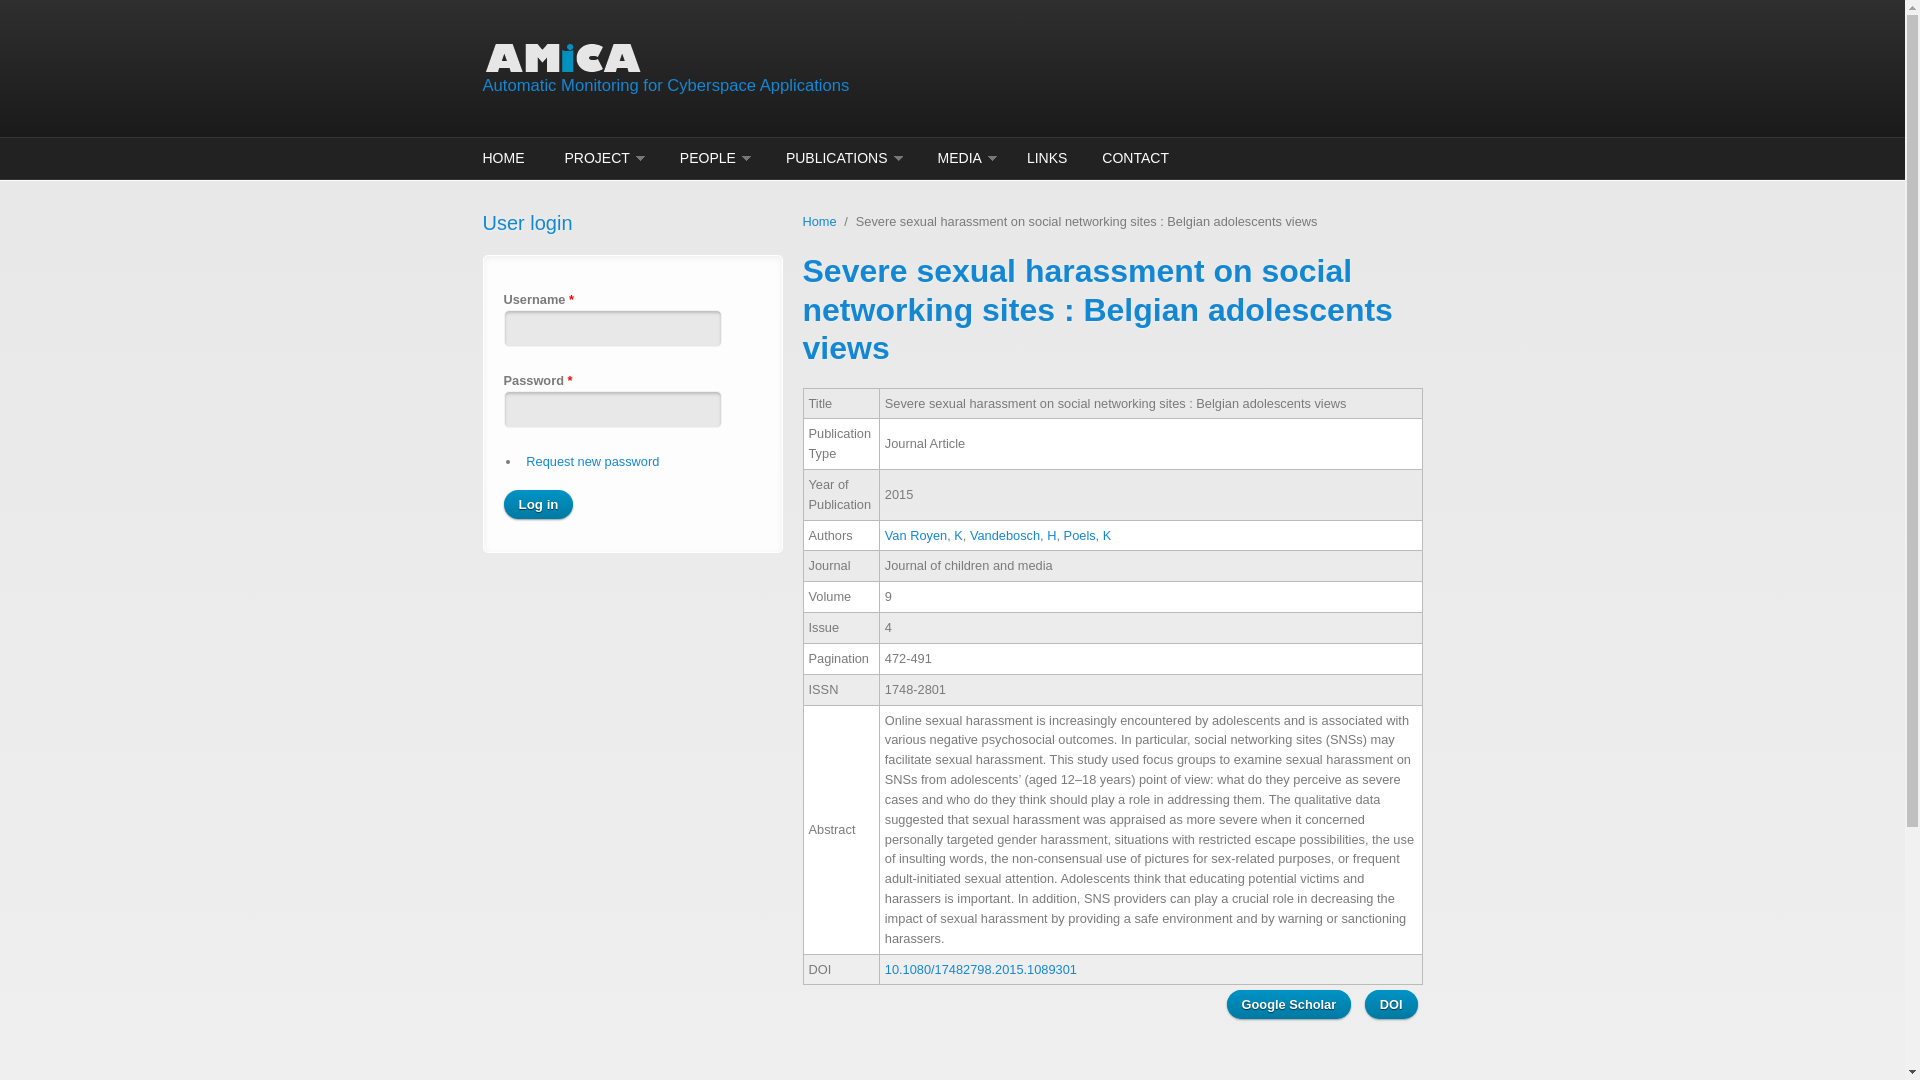 The image size is (1920, 1080). Describe the element at coordinates (506, 158) in the screenshot. I see `HOME` at that location.